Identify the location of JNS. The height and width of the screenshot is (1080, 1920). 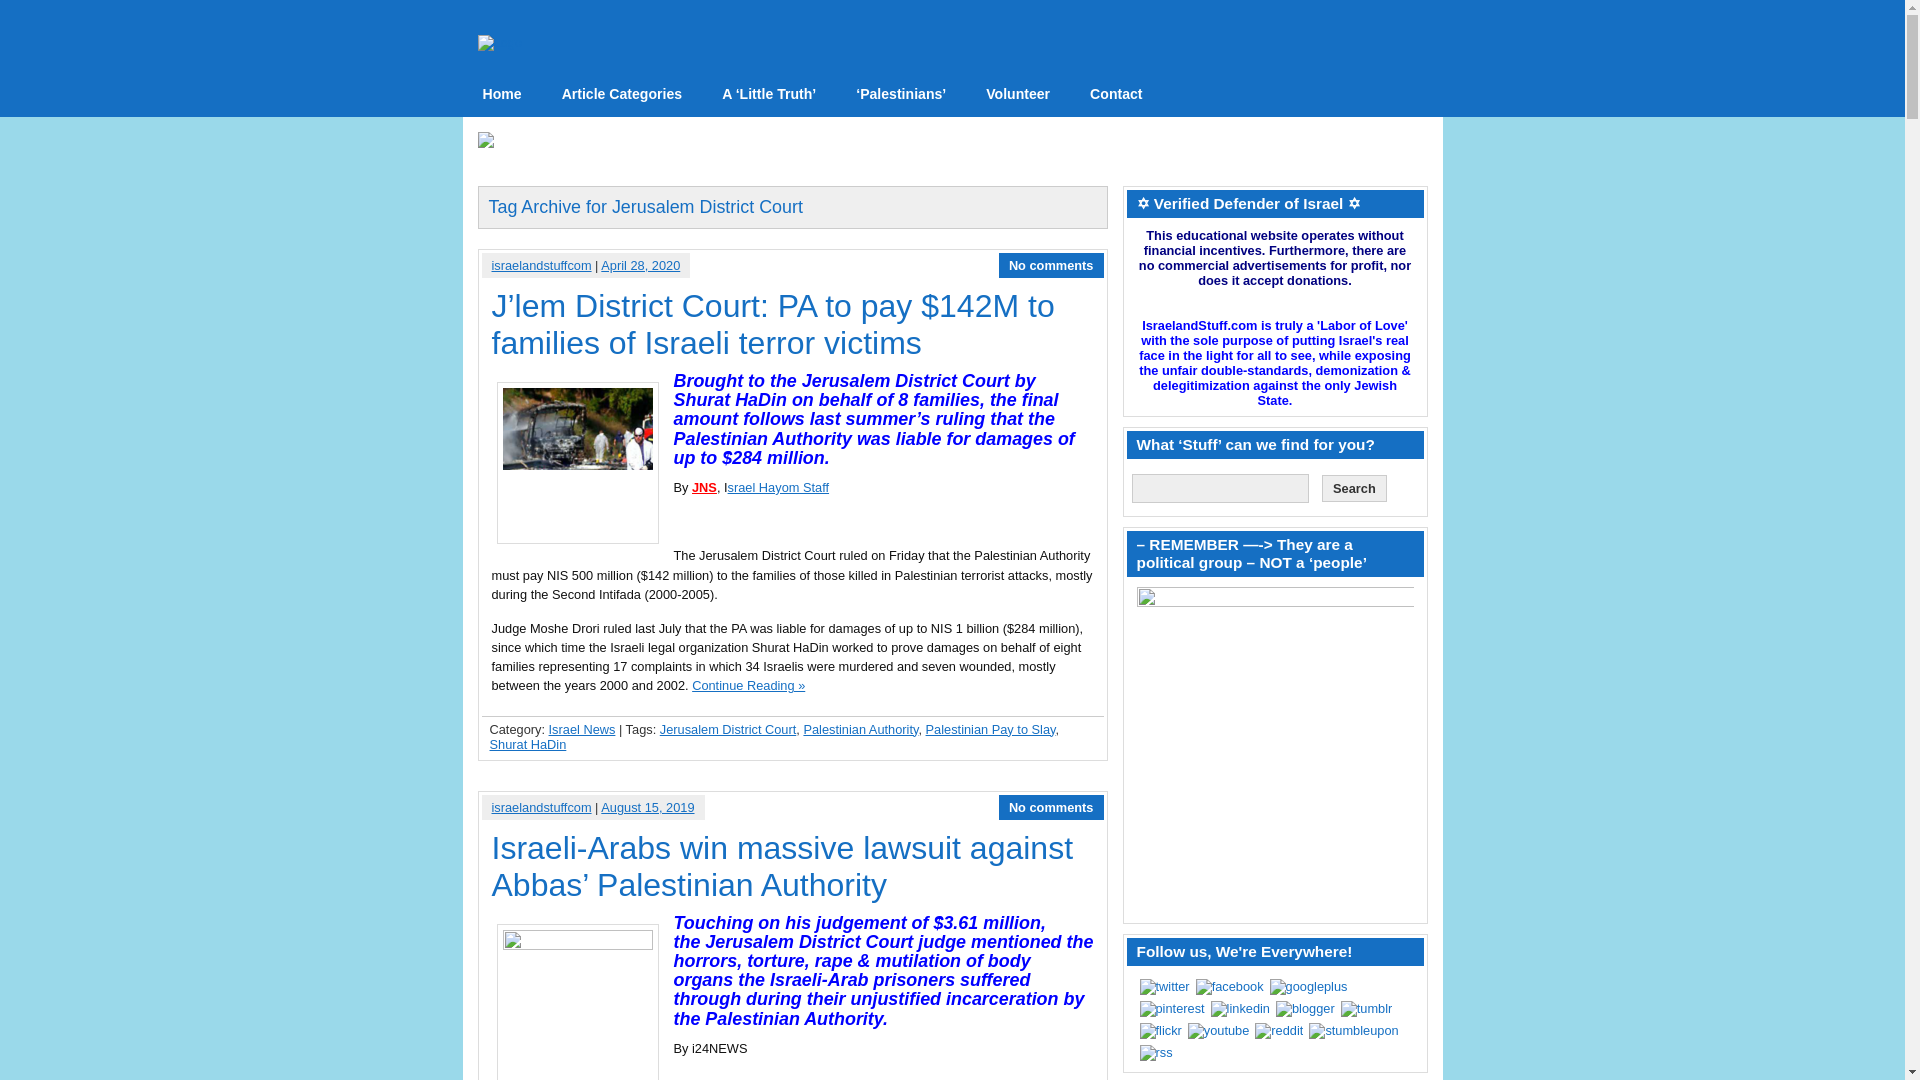
(704, 486).